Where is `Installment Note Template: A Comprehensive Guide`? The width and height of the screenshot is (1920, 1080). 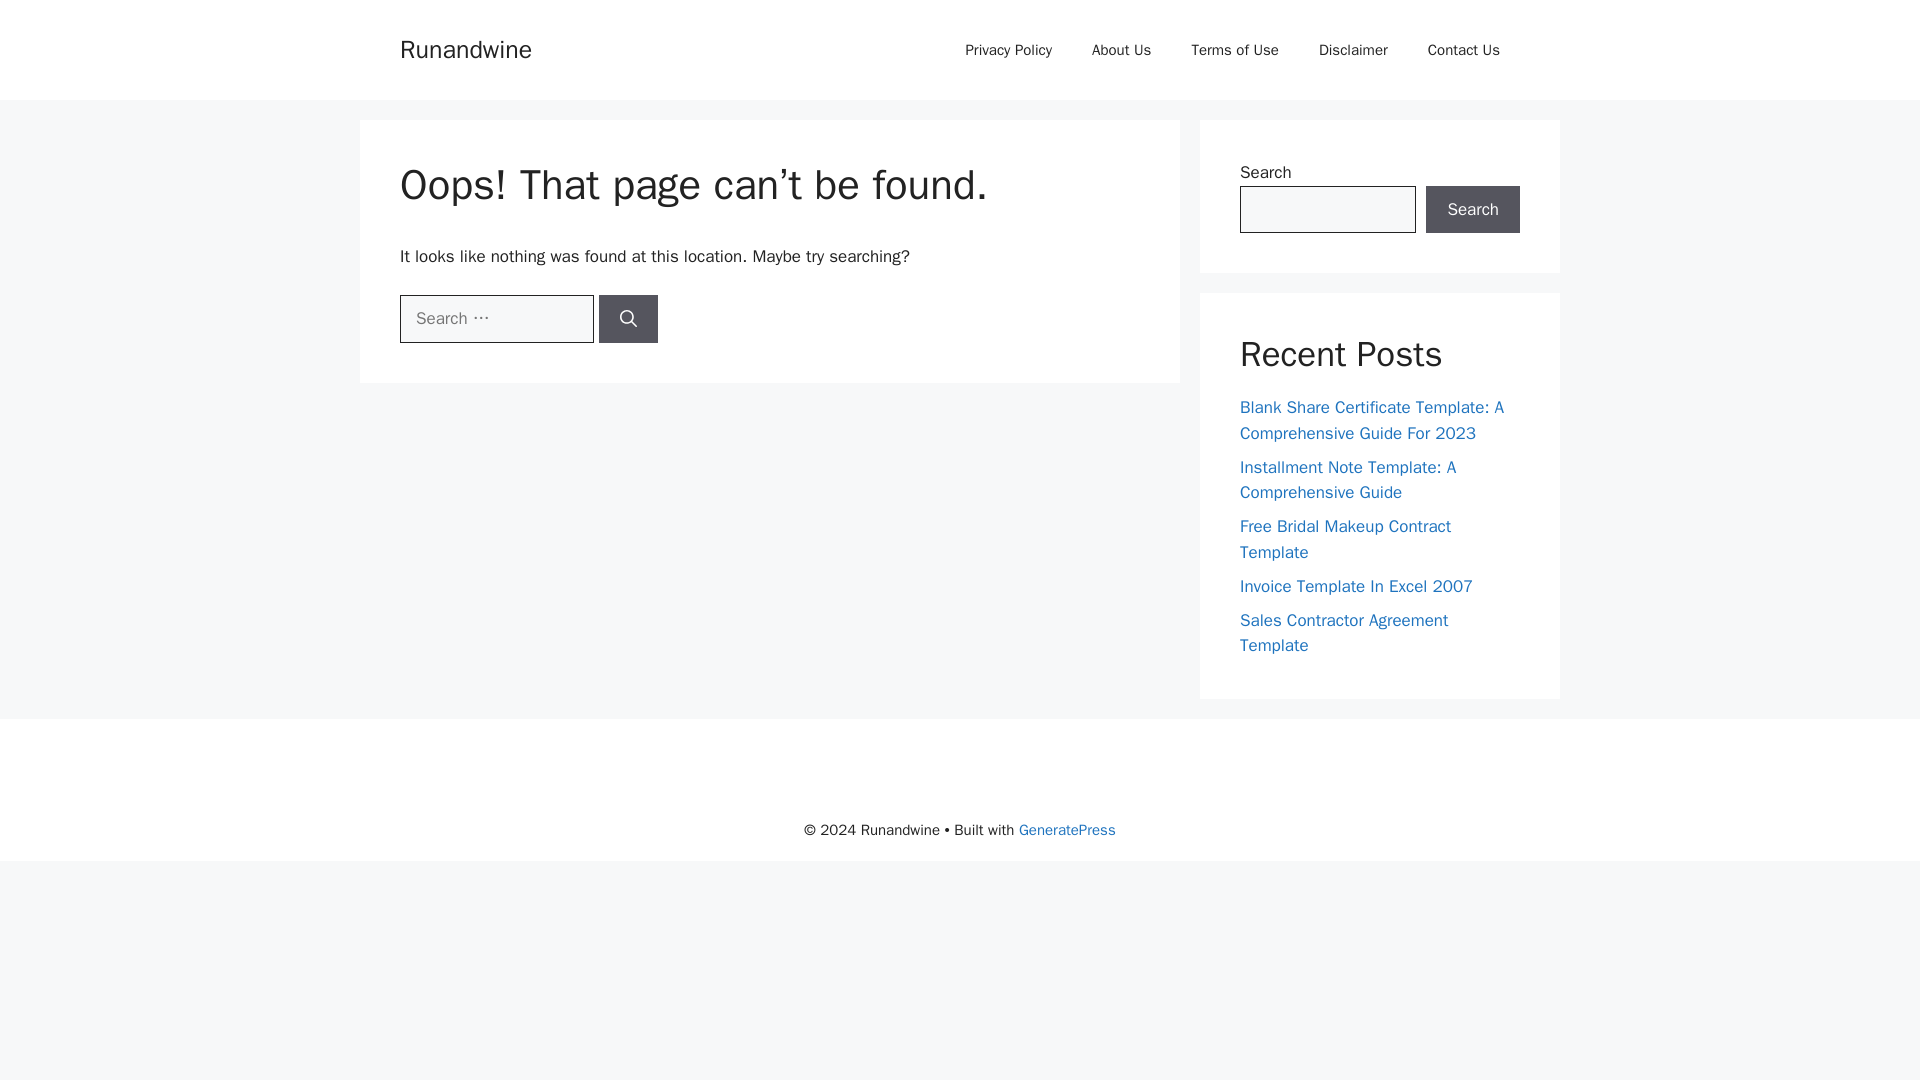 Installment Note Template: A Comprehensive Guide is located at coordinates (1348, 479).